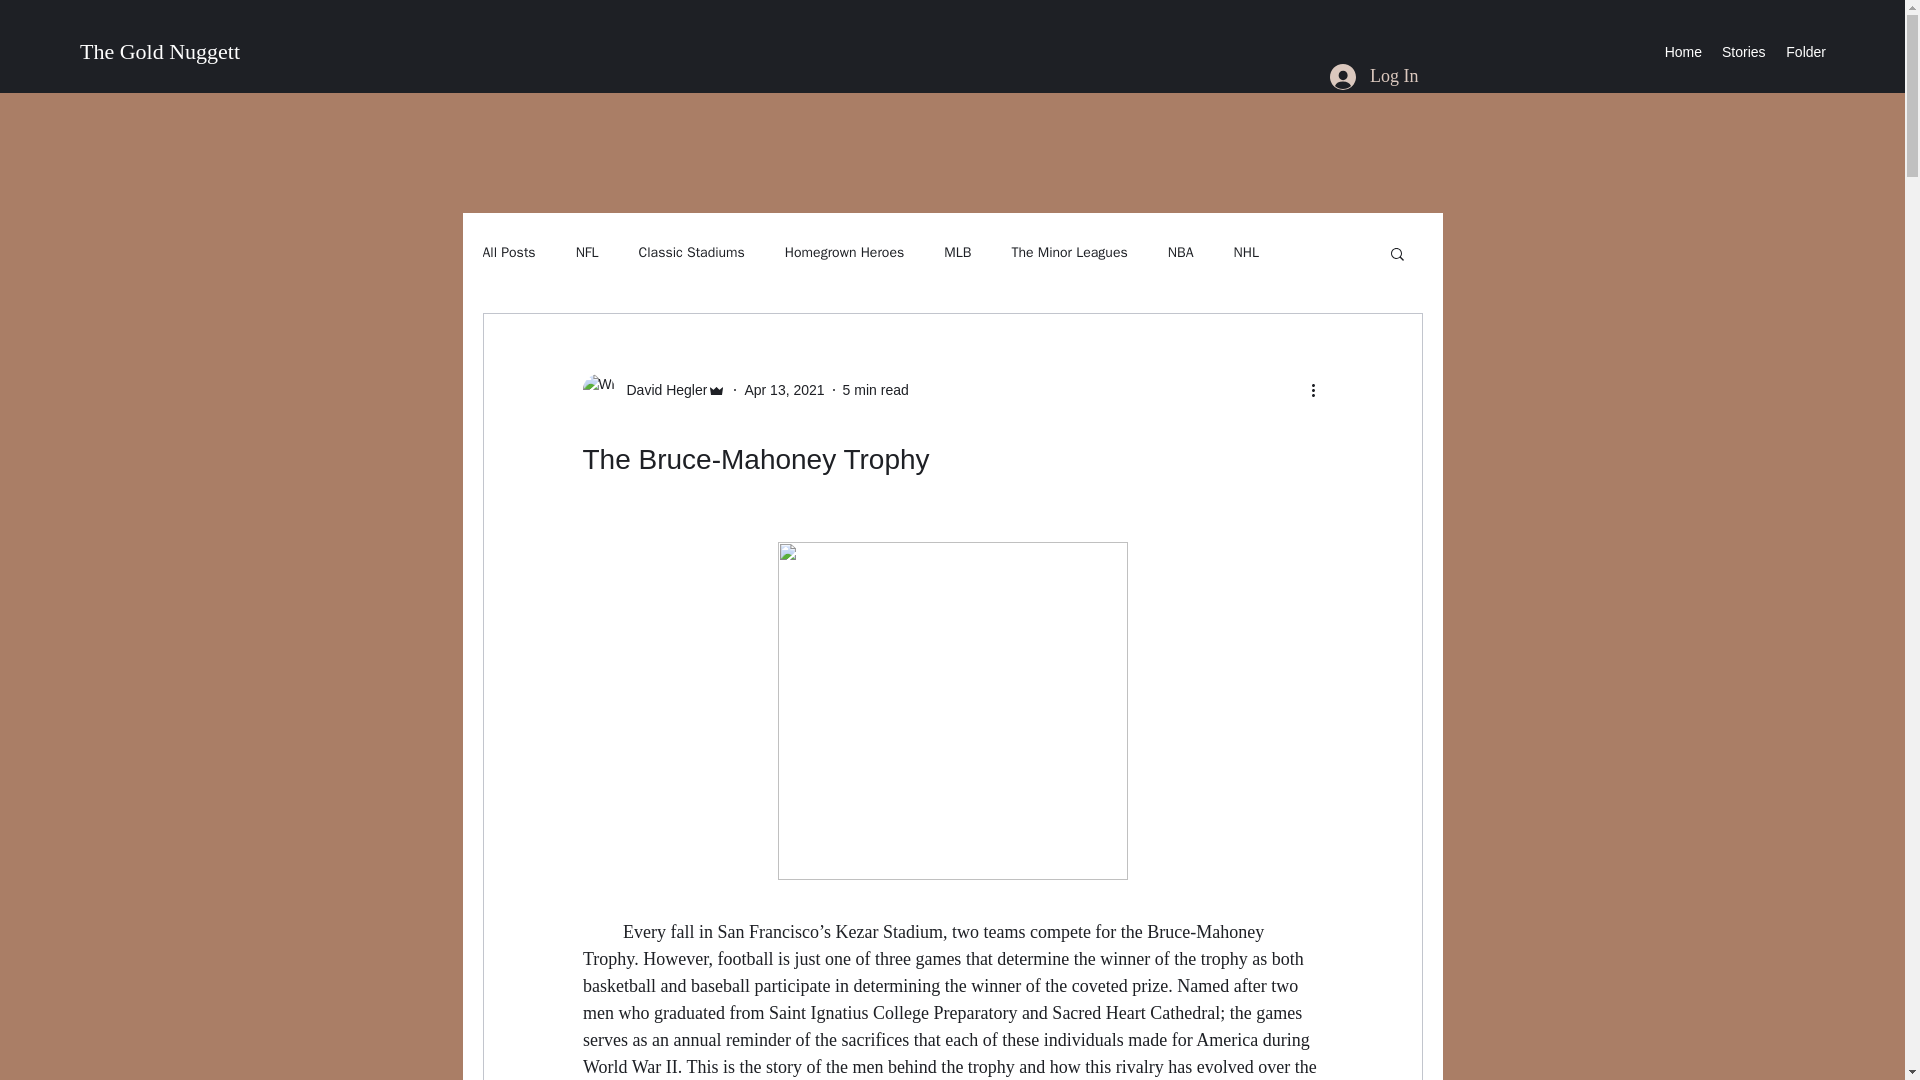  What do you see at coordinates (1682, 51) in the screenshot?
I see `Home` at bounding box center [1682, 51].